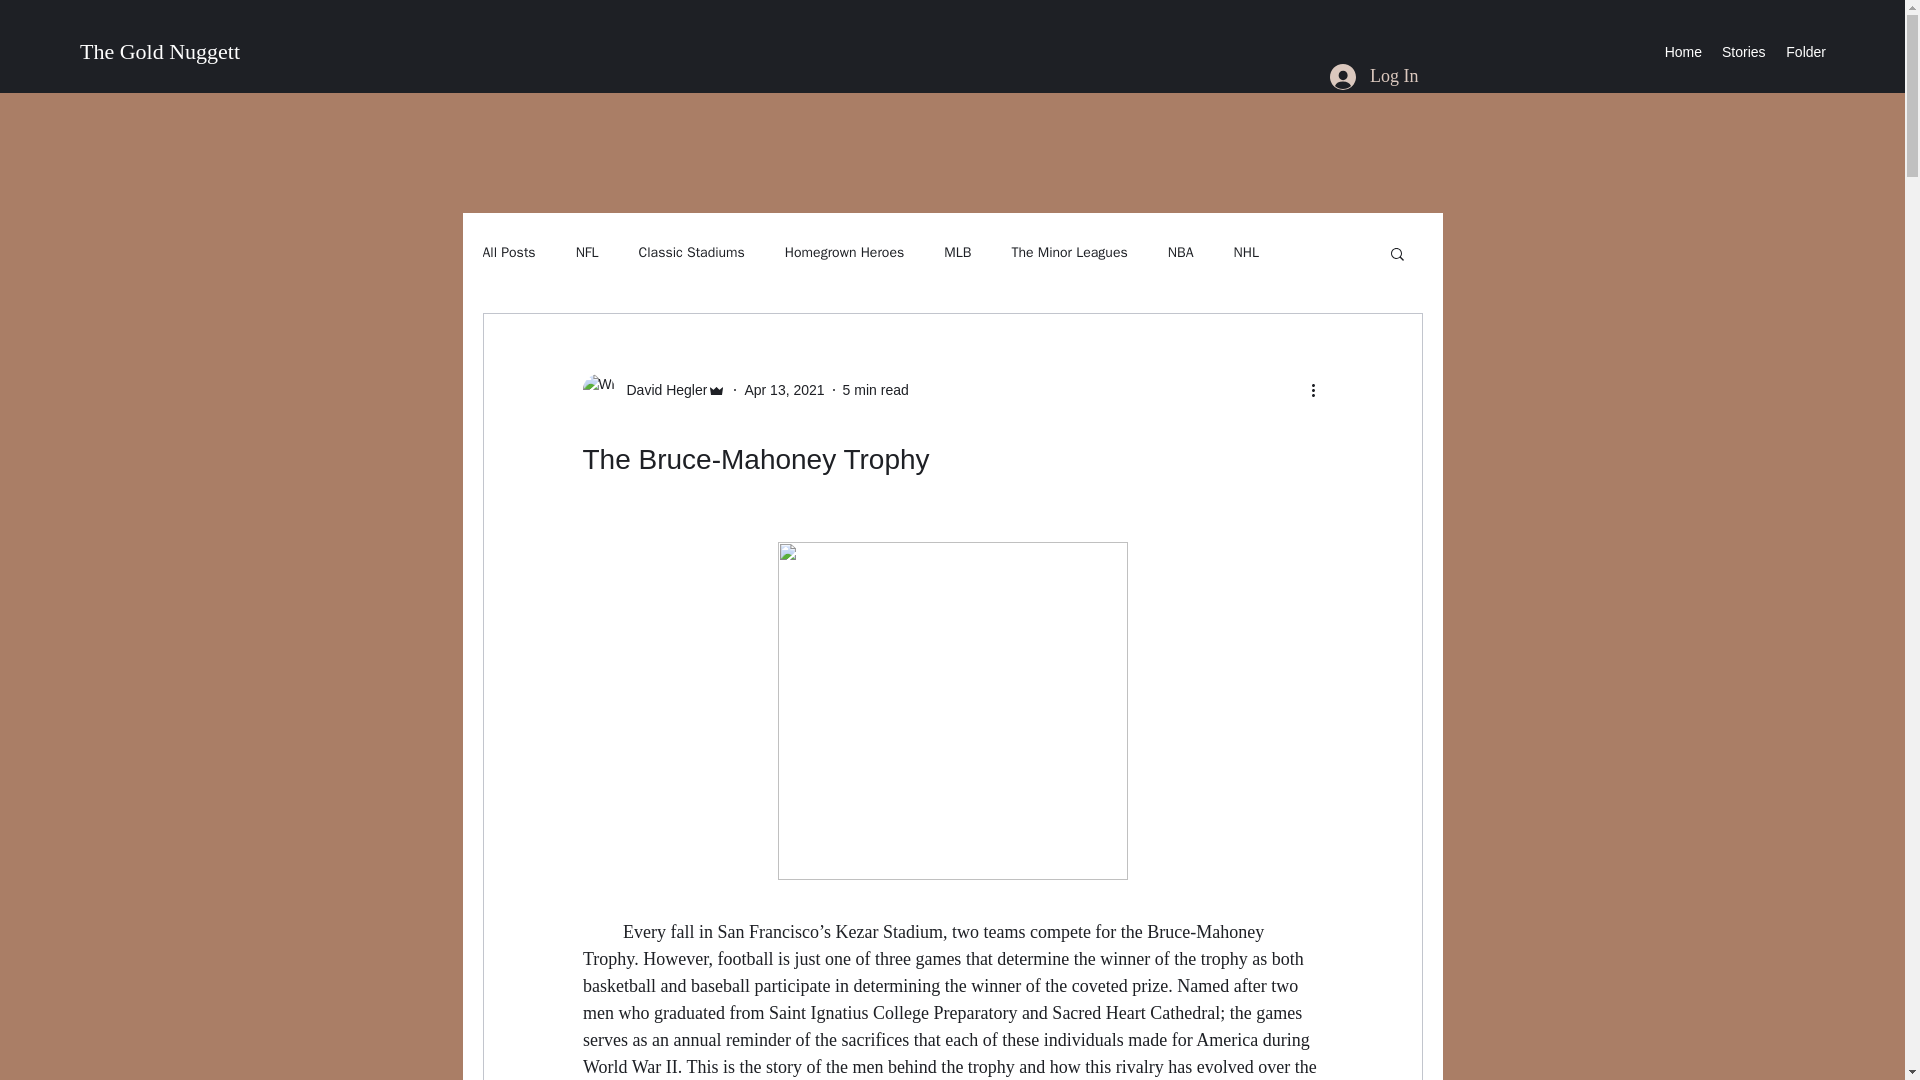  What do you see at coordinates (1682, 51) in the screenshot?
I see `Home` at bounding box center [1682, 51].